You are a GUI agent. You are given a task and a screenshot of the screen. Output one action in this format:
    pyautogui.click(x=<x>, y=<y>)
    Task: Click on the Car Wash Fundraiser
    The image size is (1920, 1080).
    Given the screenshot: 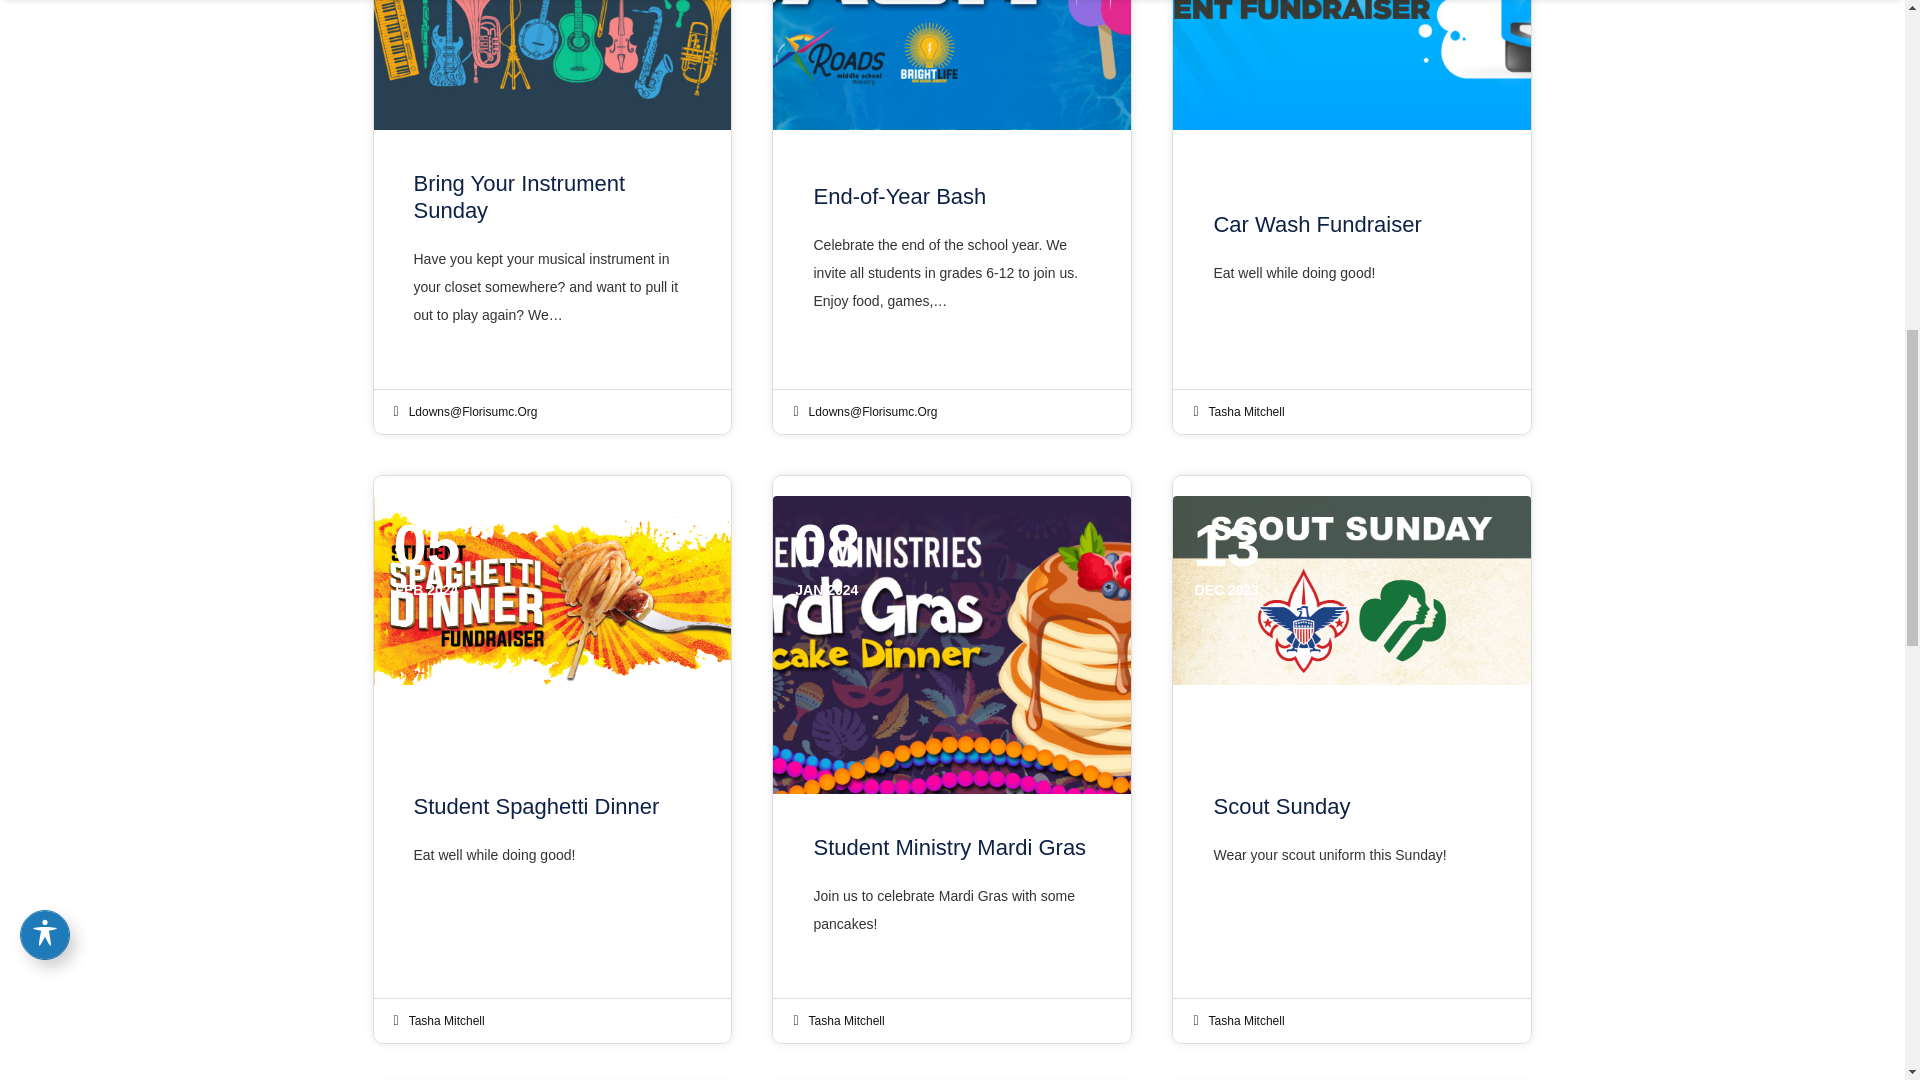 What is the action you would take?
    pyautogui.click(x=1352, y=258)
    